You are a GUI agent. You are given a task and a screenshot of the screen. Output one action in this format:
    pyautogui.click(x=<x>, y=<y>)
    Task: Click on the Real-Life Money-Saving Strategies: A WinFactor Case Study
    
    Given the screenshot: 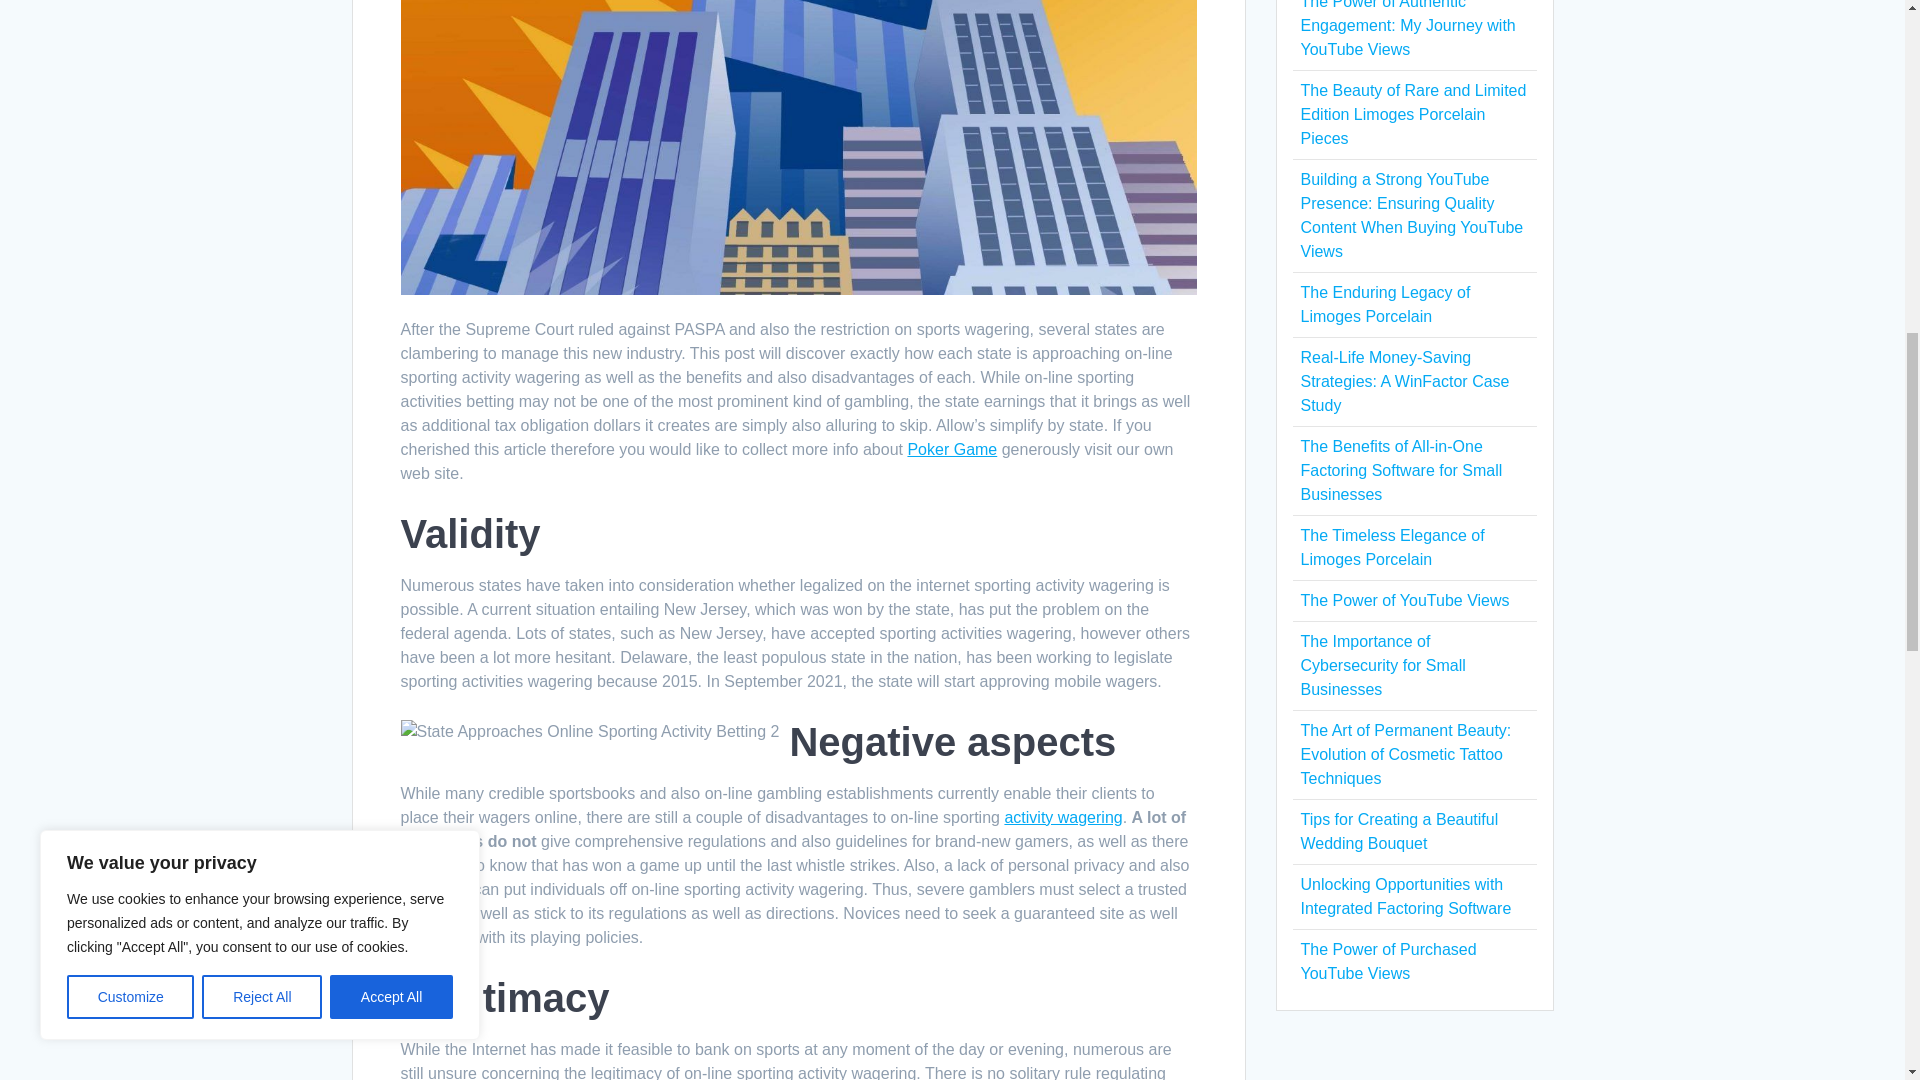 What is the action you would take?
    pyautogui.click(x=1404, y=380)
    